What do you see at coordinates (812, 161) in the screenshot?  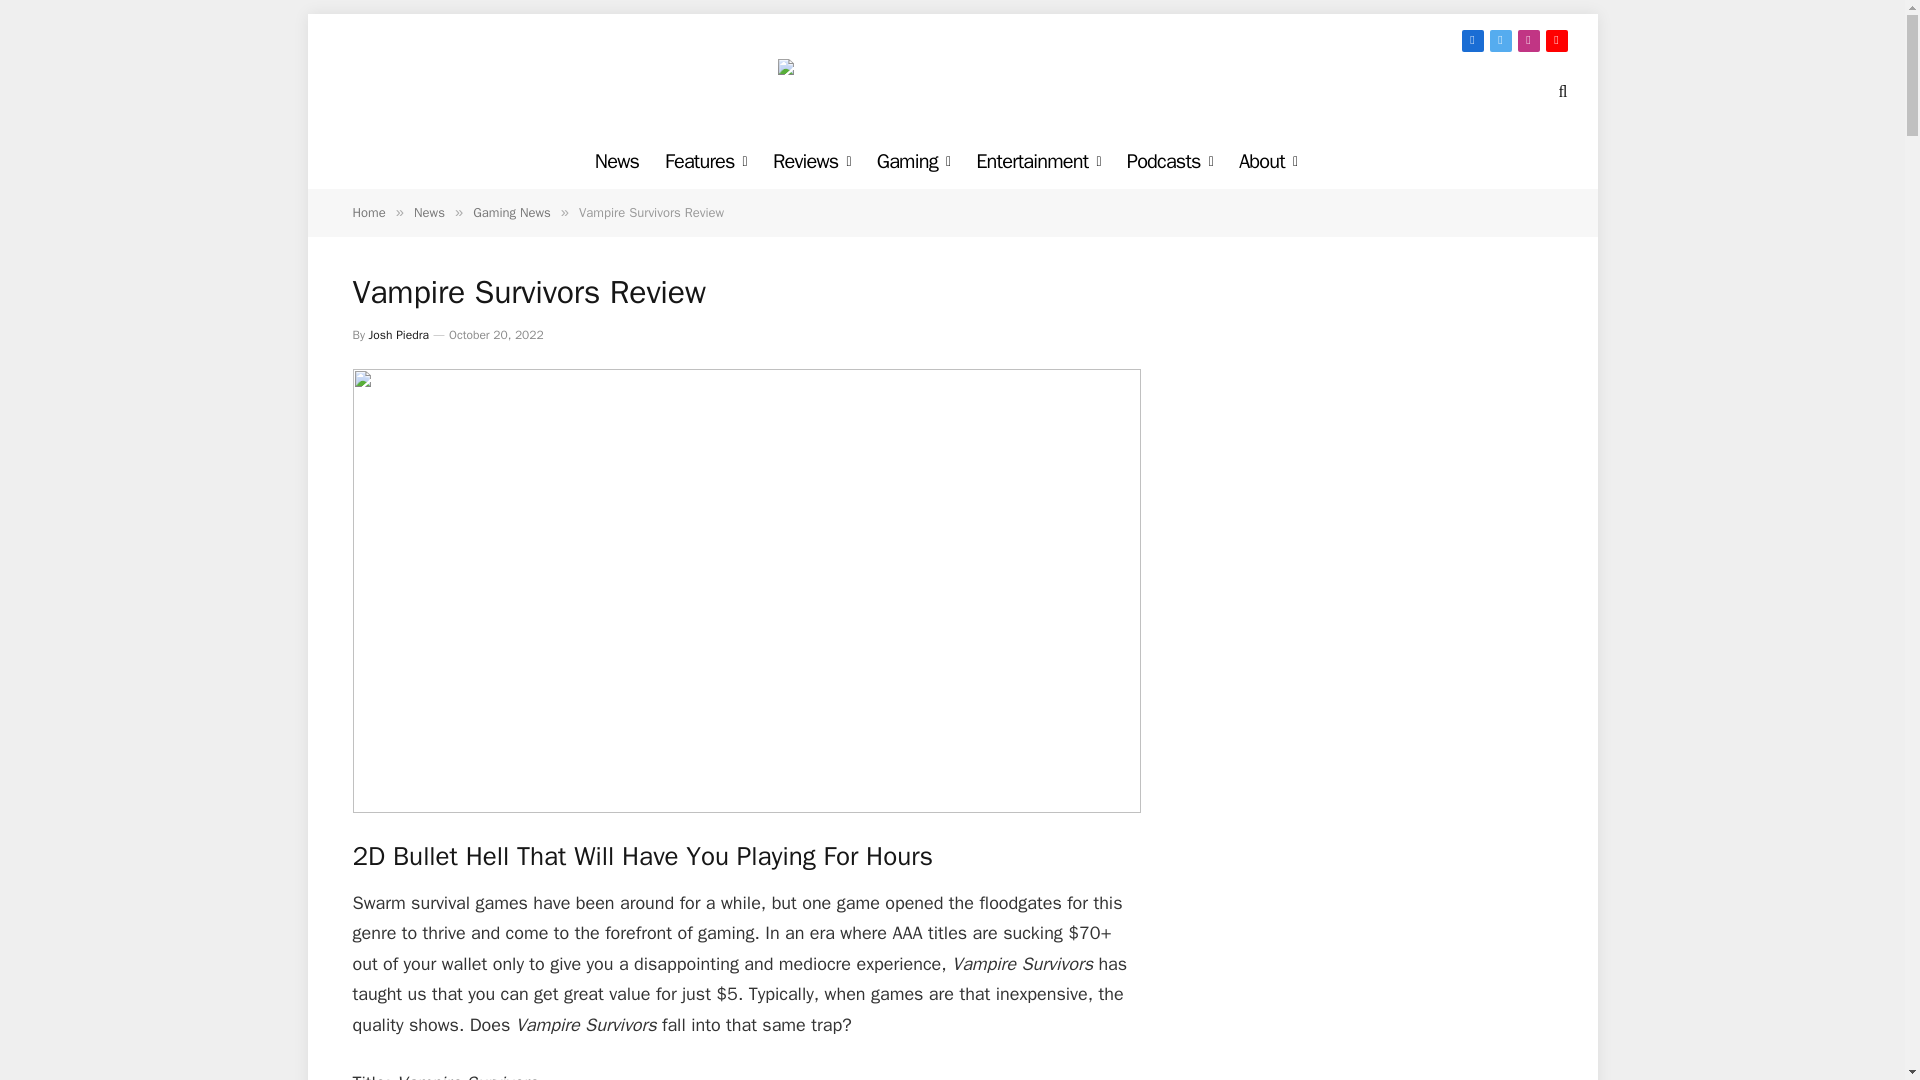 I see `Reviews` at bounding box center [812, 161].